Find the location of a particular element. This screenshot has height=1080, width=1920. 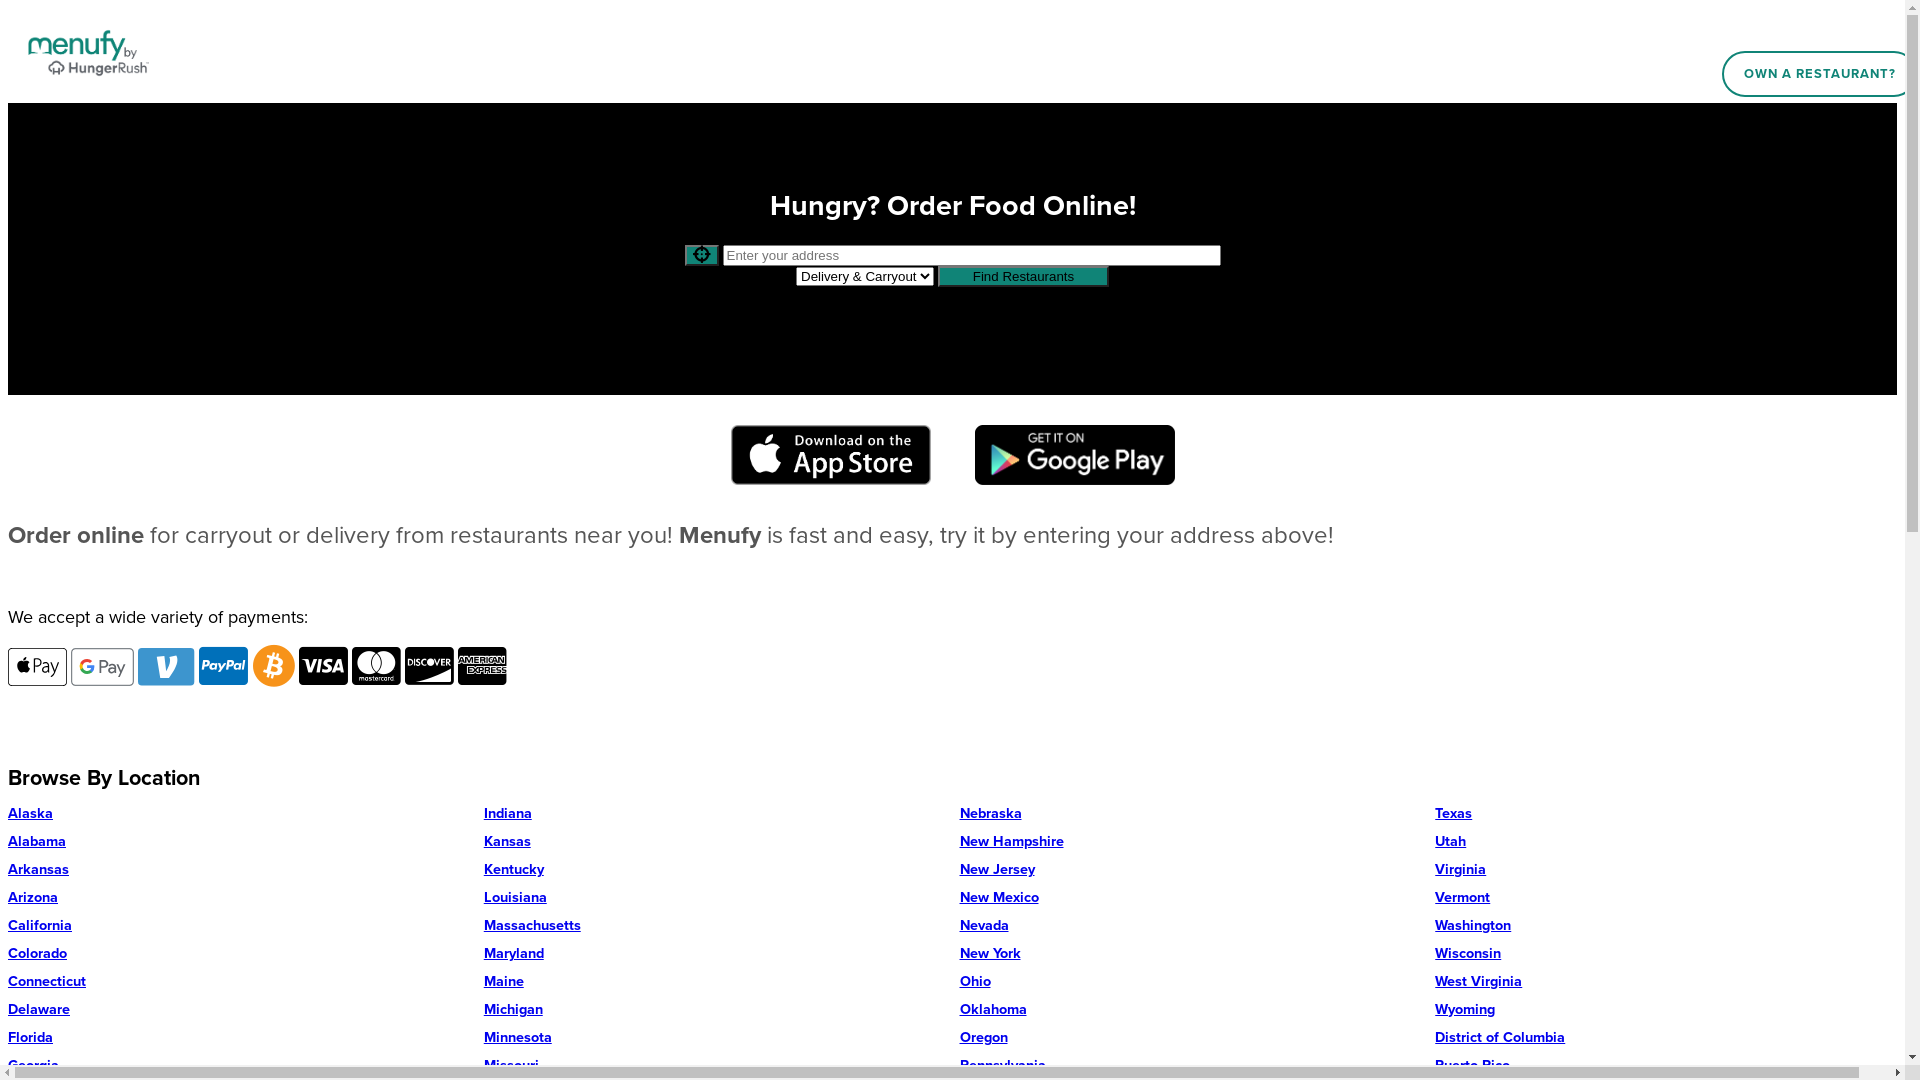

Kentucky is located at coordinates (715, 870).